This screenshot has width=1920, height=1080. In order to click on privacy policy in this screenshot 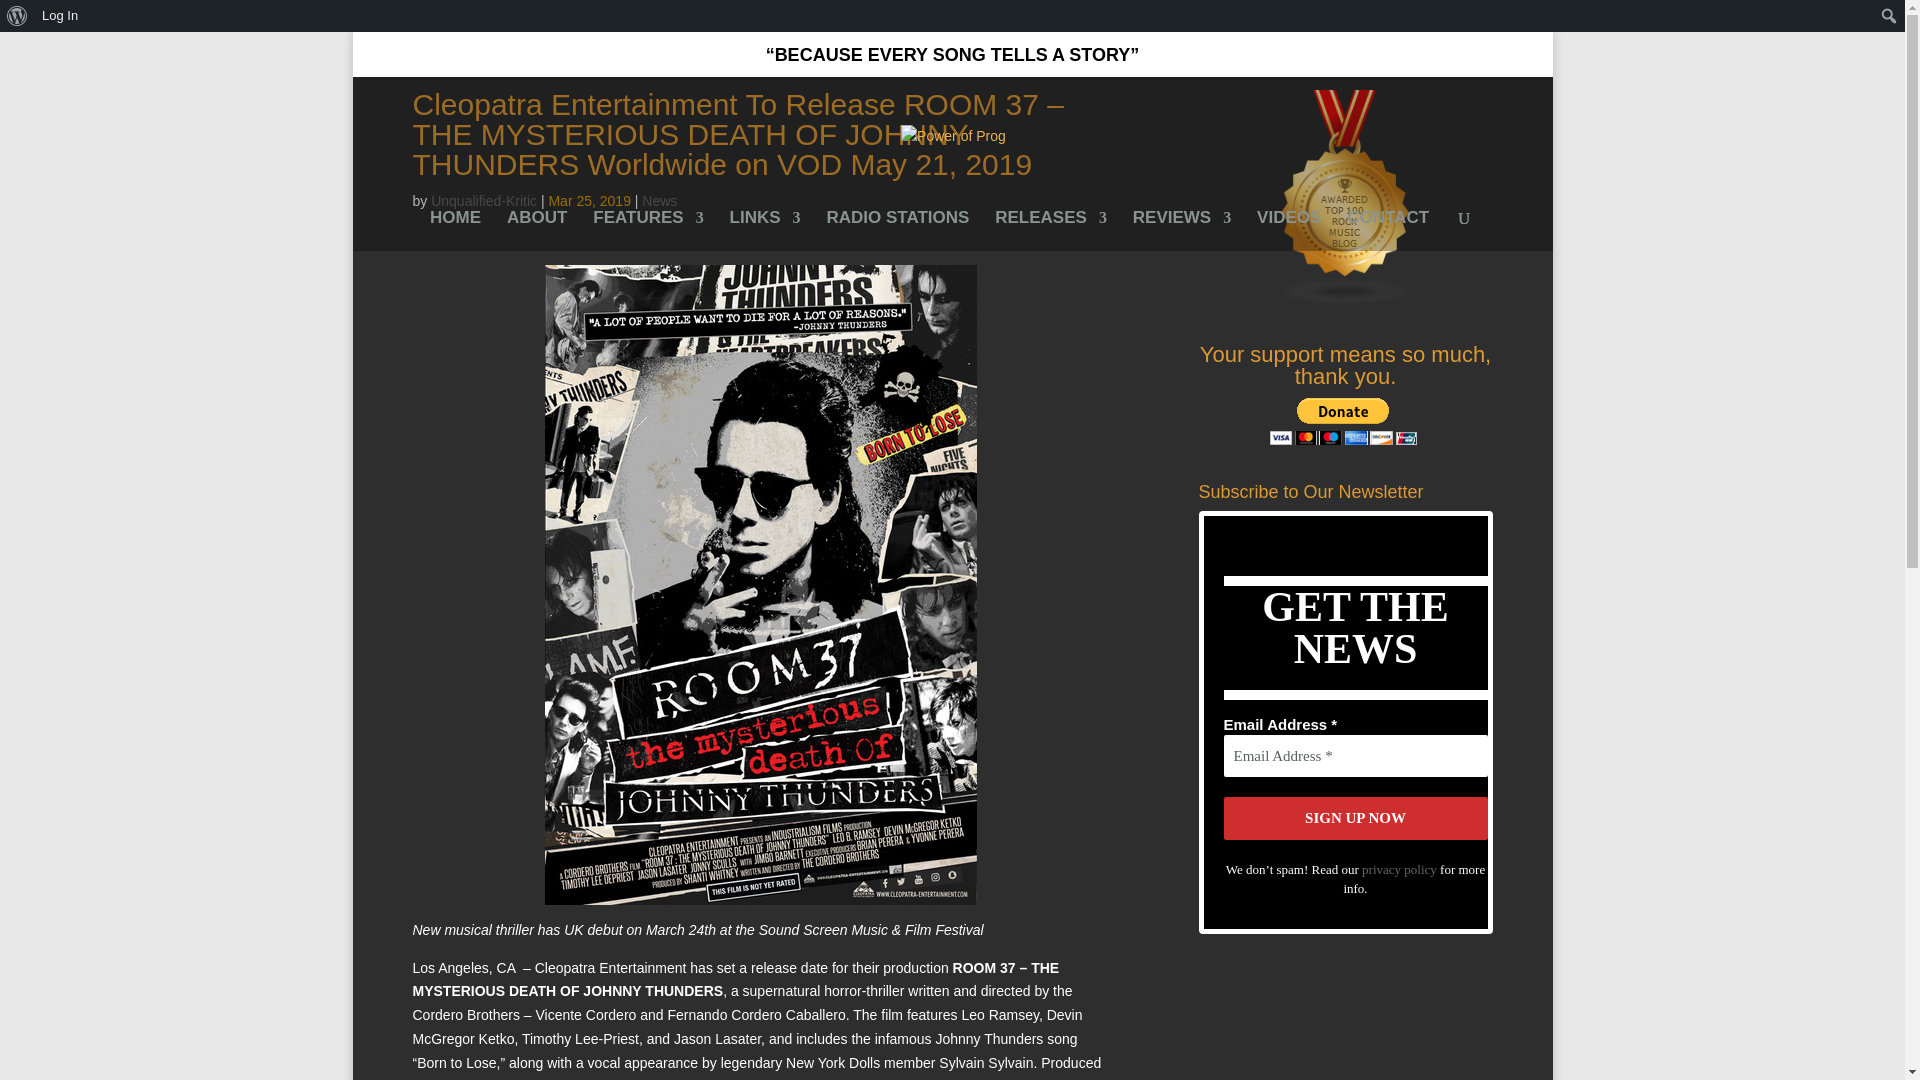, I will do `click(1398, 868)`.